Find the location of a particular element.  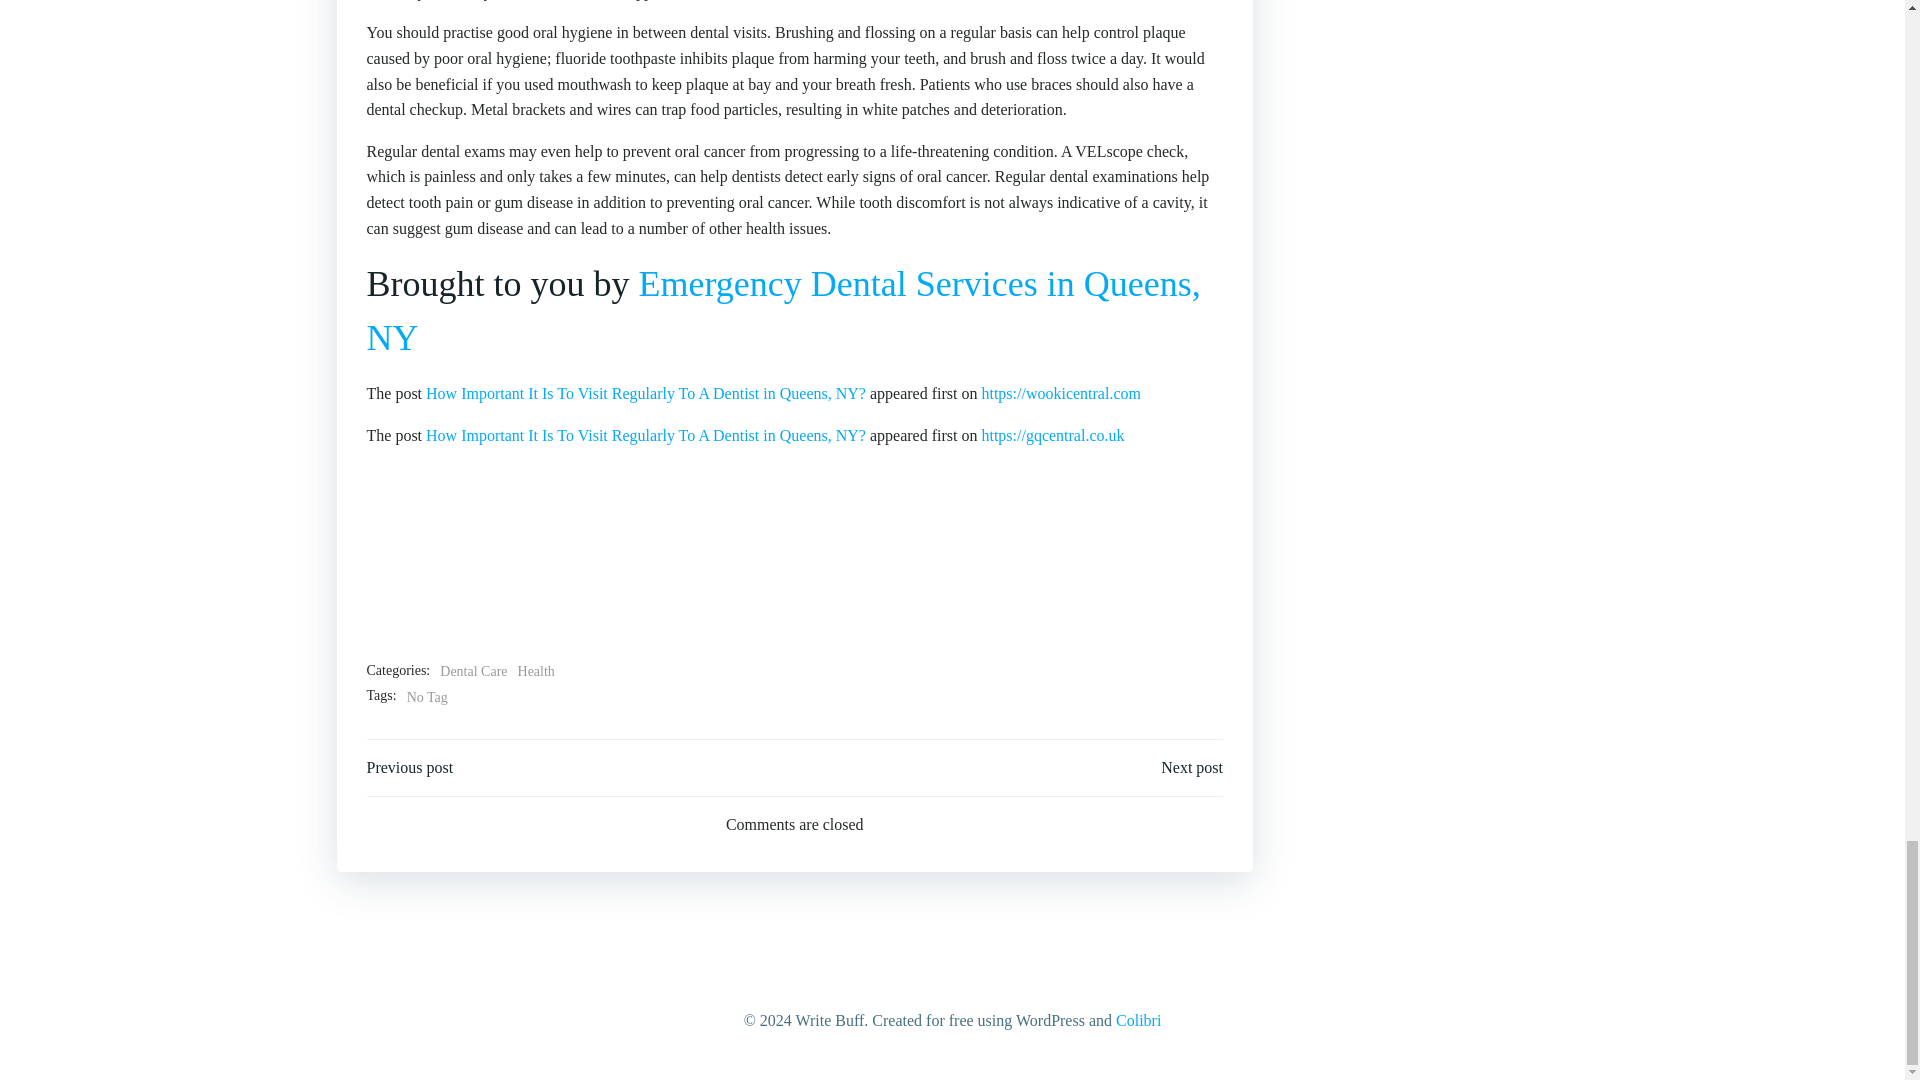

Colibri is located at coordinates (1138, 1020).